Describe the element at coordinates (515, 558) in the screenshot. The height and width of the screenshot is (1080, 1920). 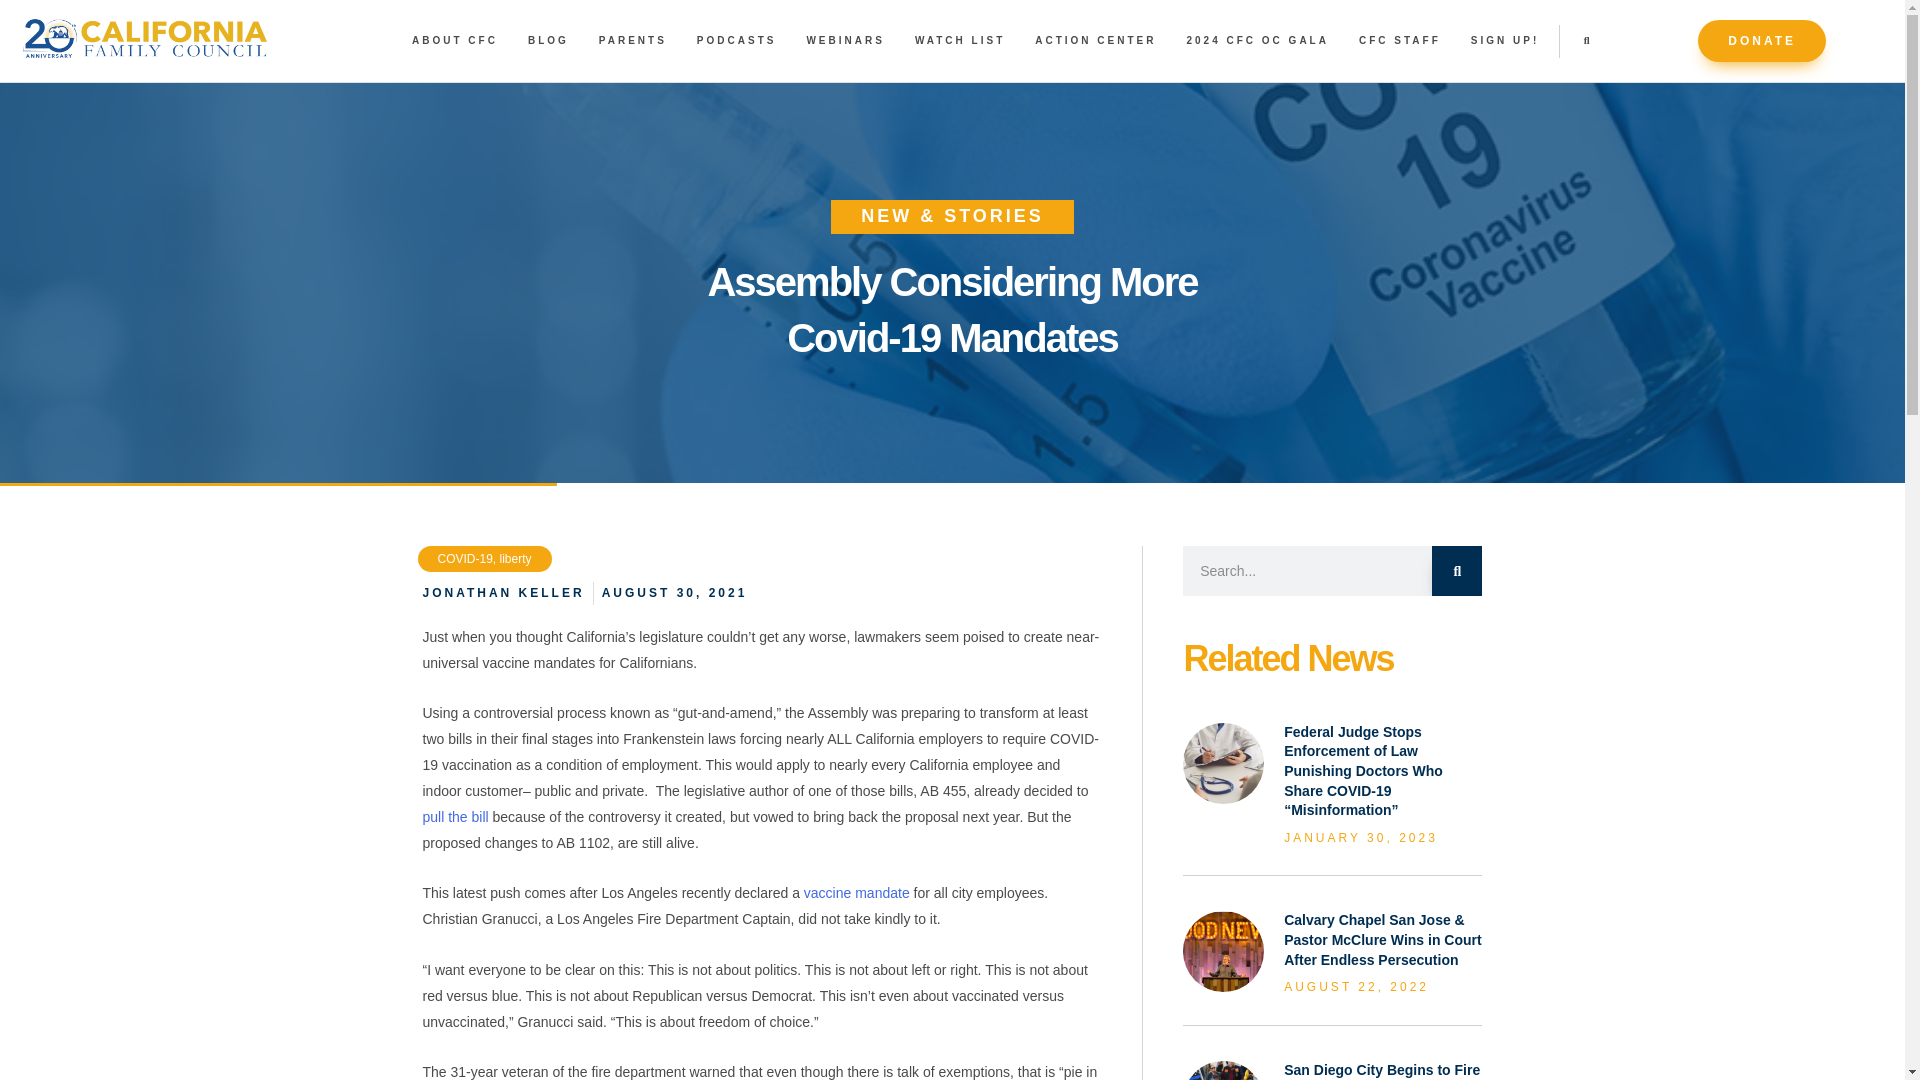
I see `liberty` at that location.